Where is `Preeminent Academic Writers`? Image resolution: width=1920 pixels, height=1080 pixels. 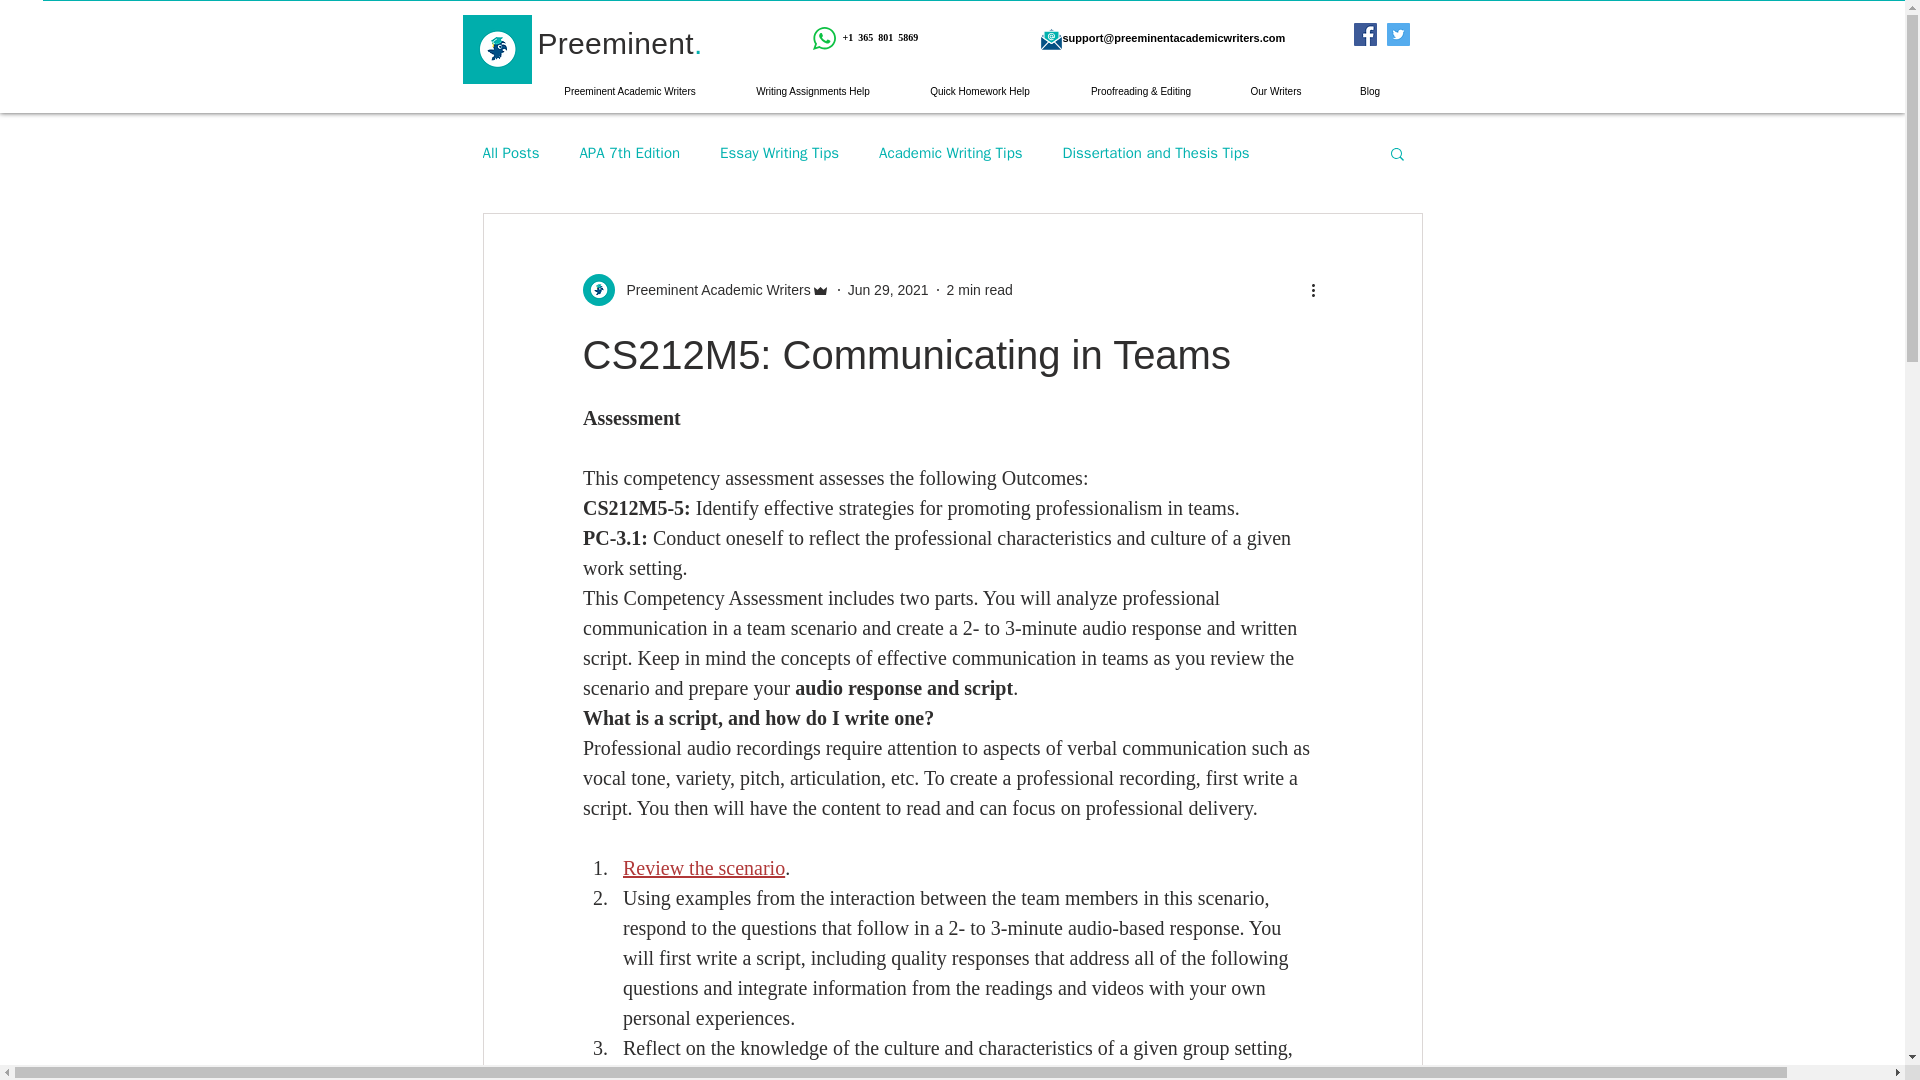
Preeminent Academic Writers is located at coordinates (630, 92).